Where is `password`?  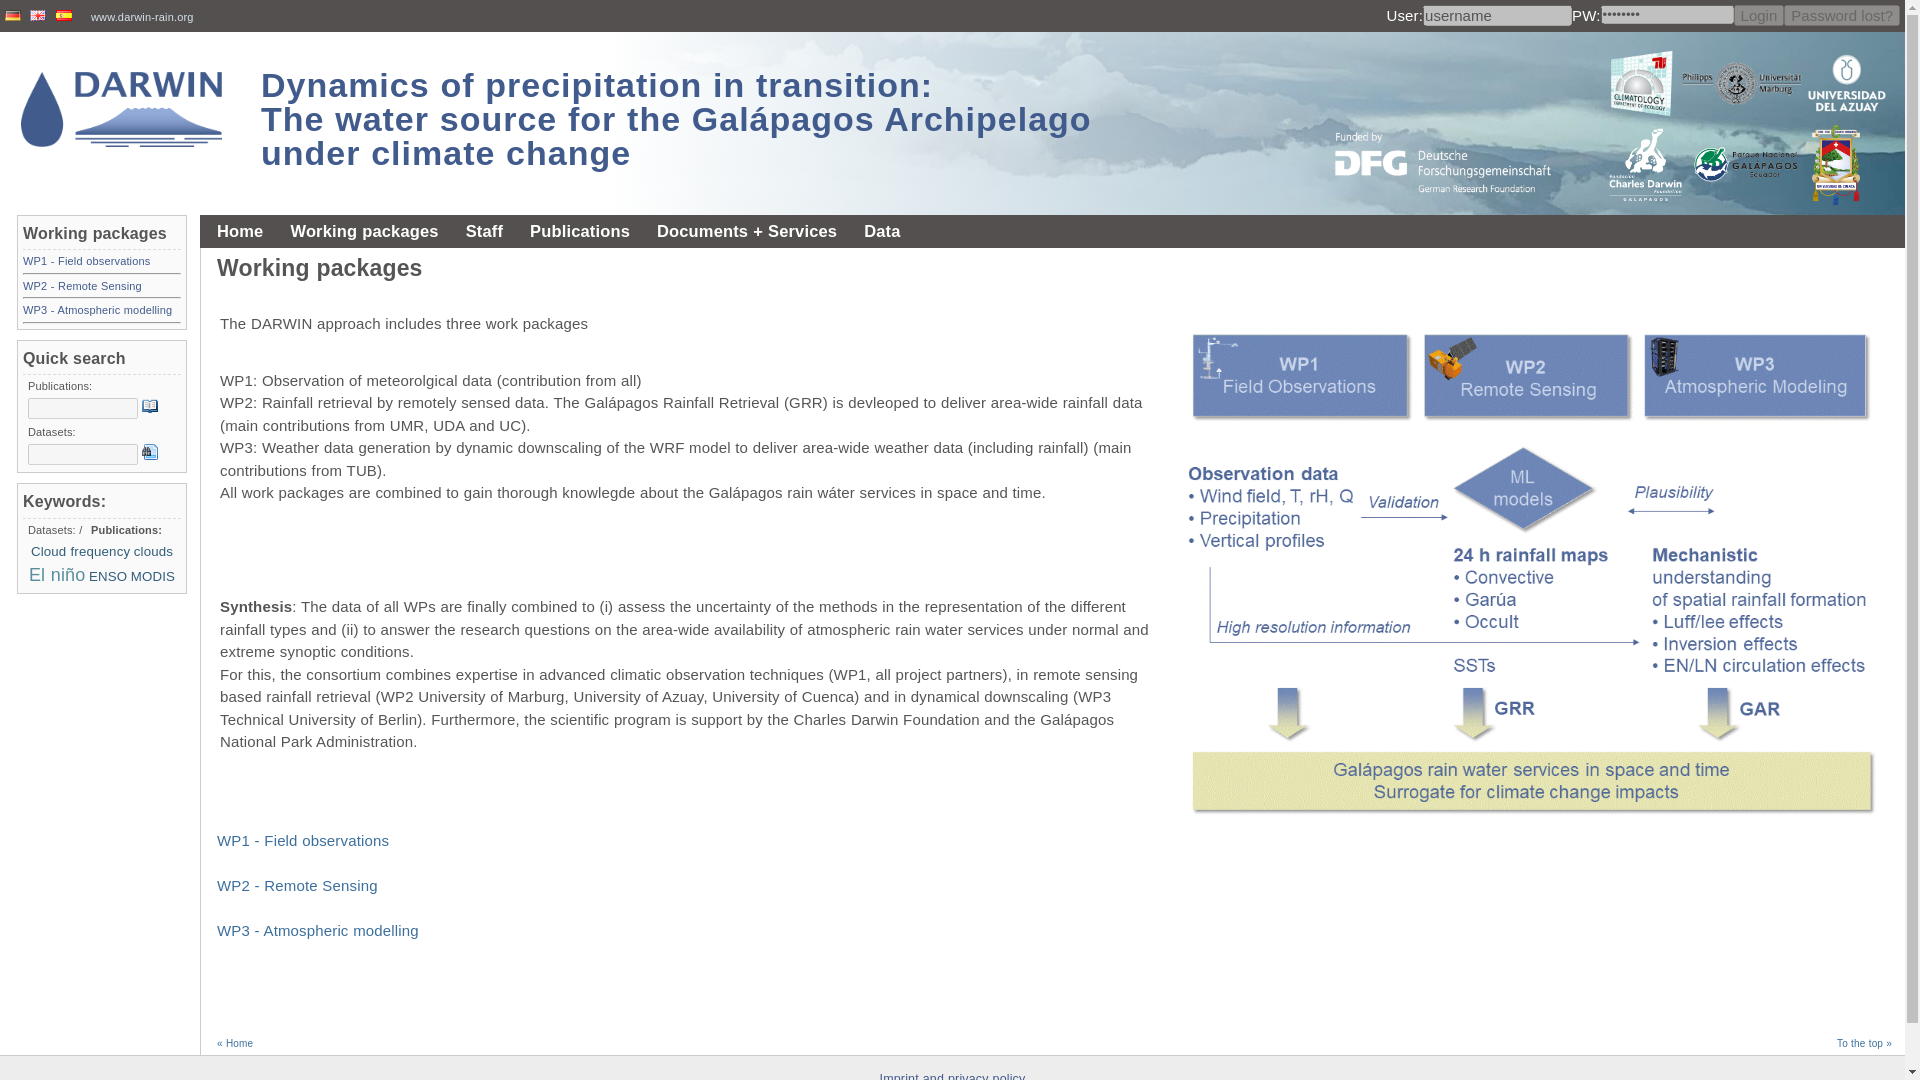 password is located at coordinates (1667, 14).